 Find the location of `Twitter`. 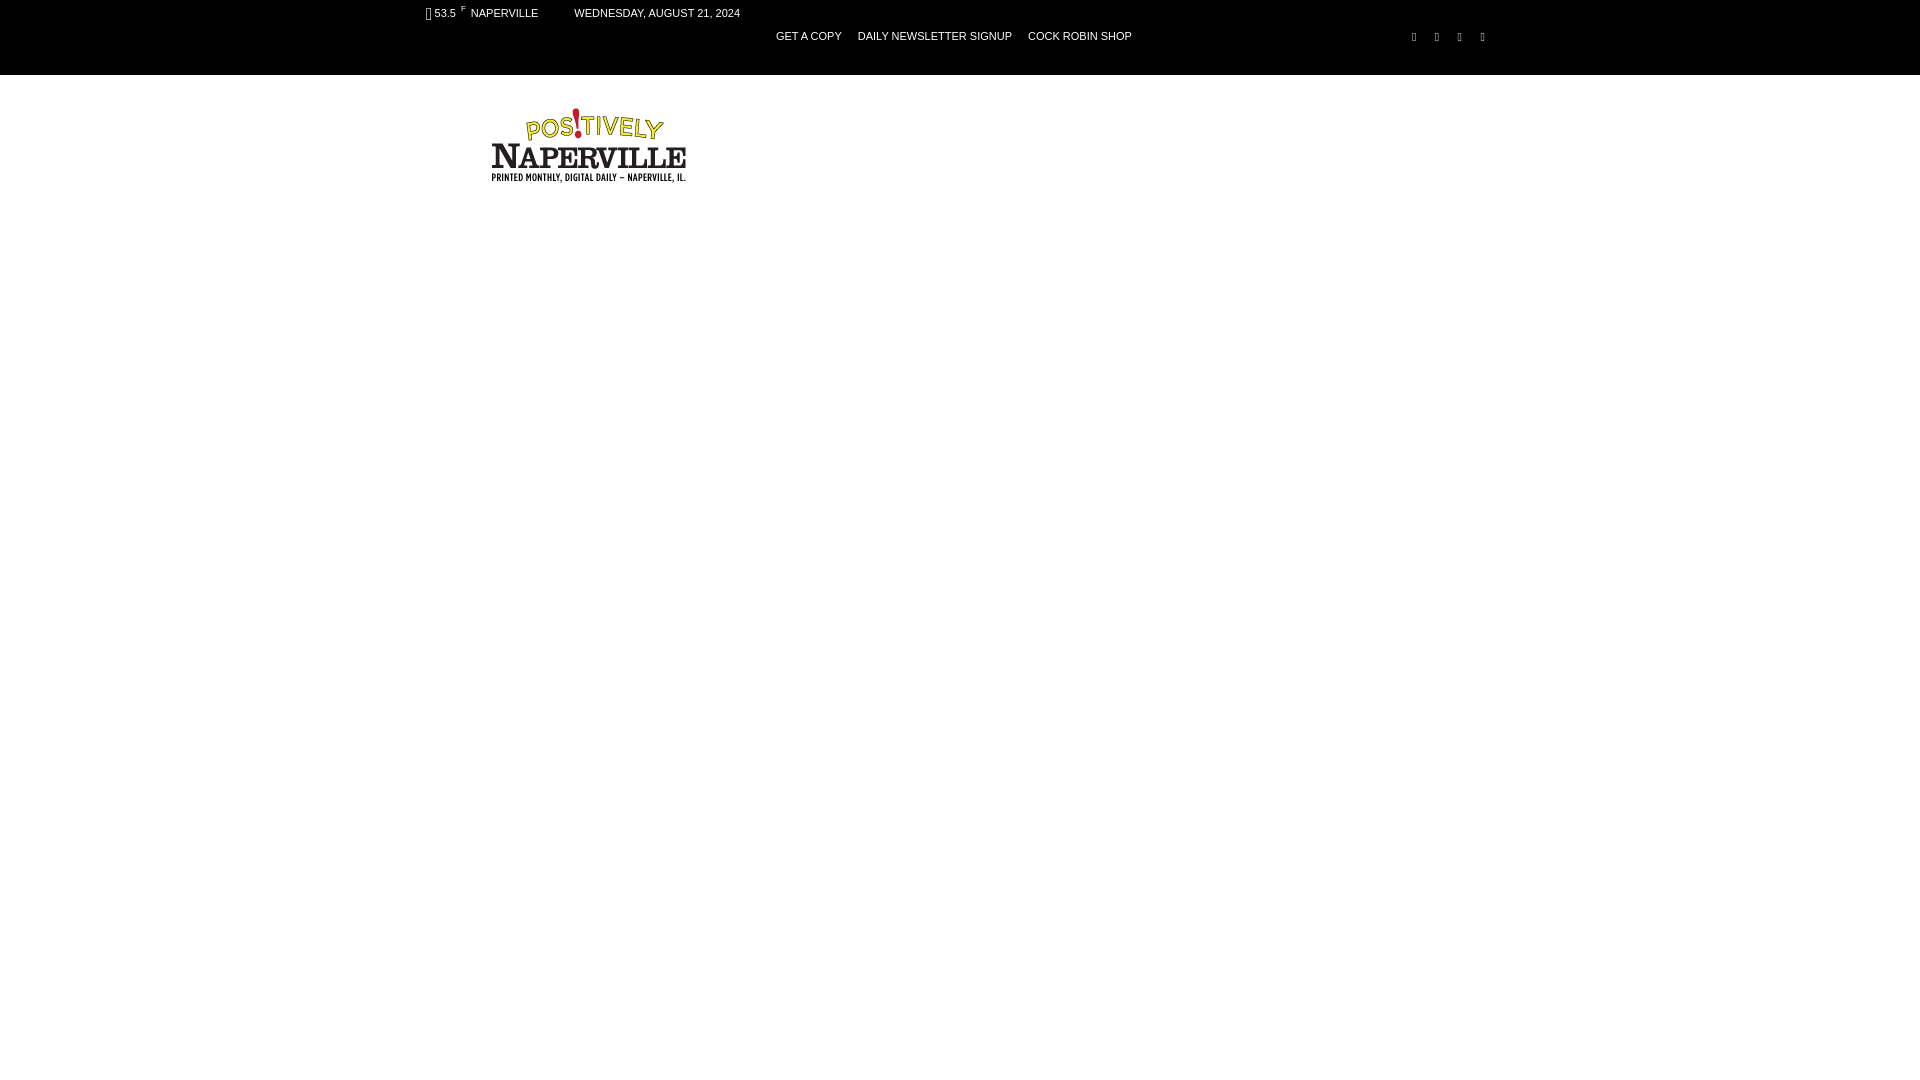

Twitter is located at coordinates (1482, 36).